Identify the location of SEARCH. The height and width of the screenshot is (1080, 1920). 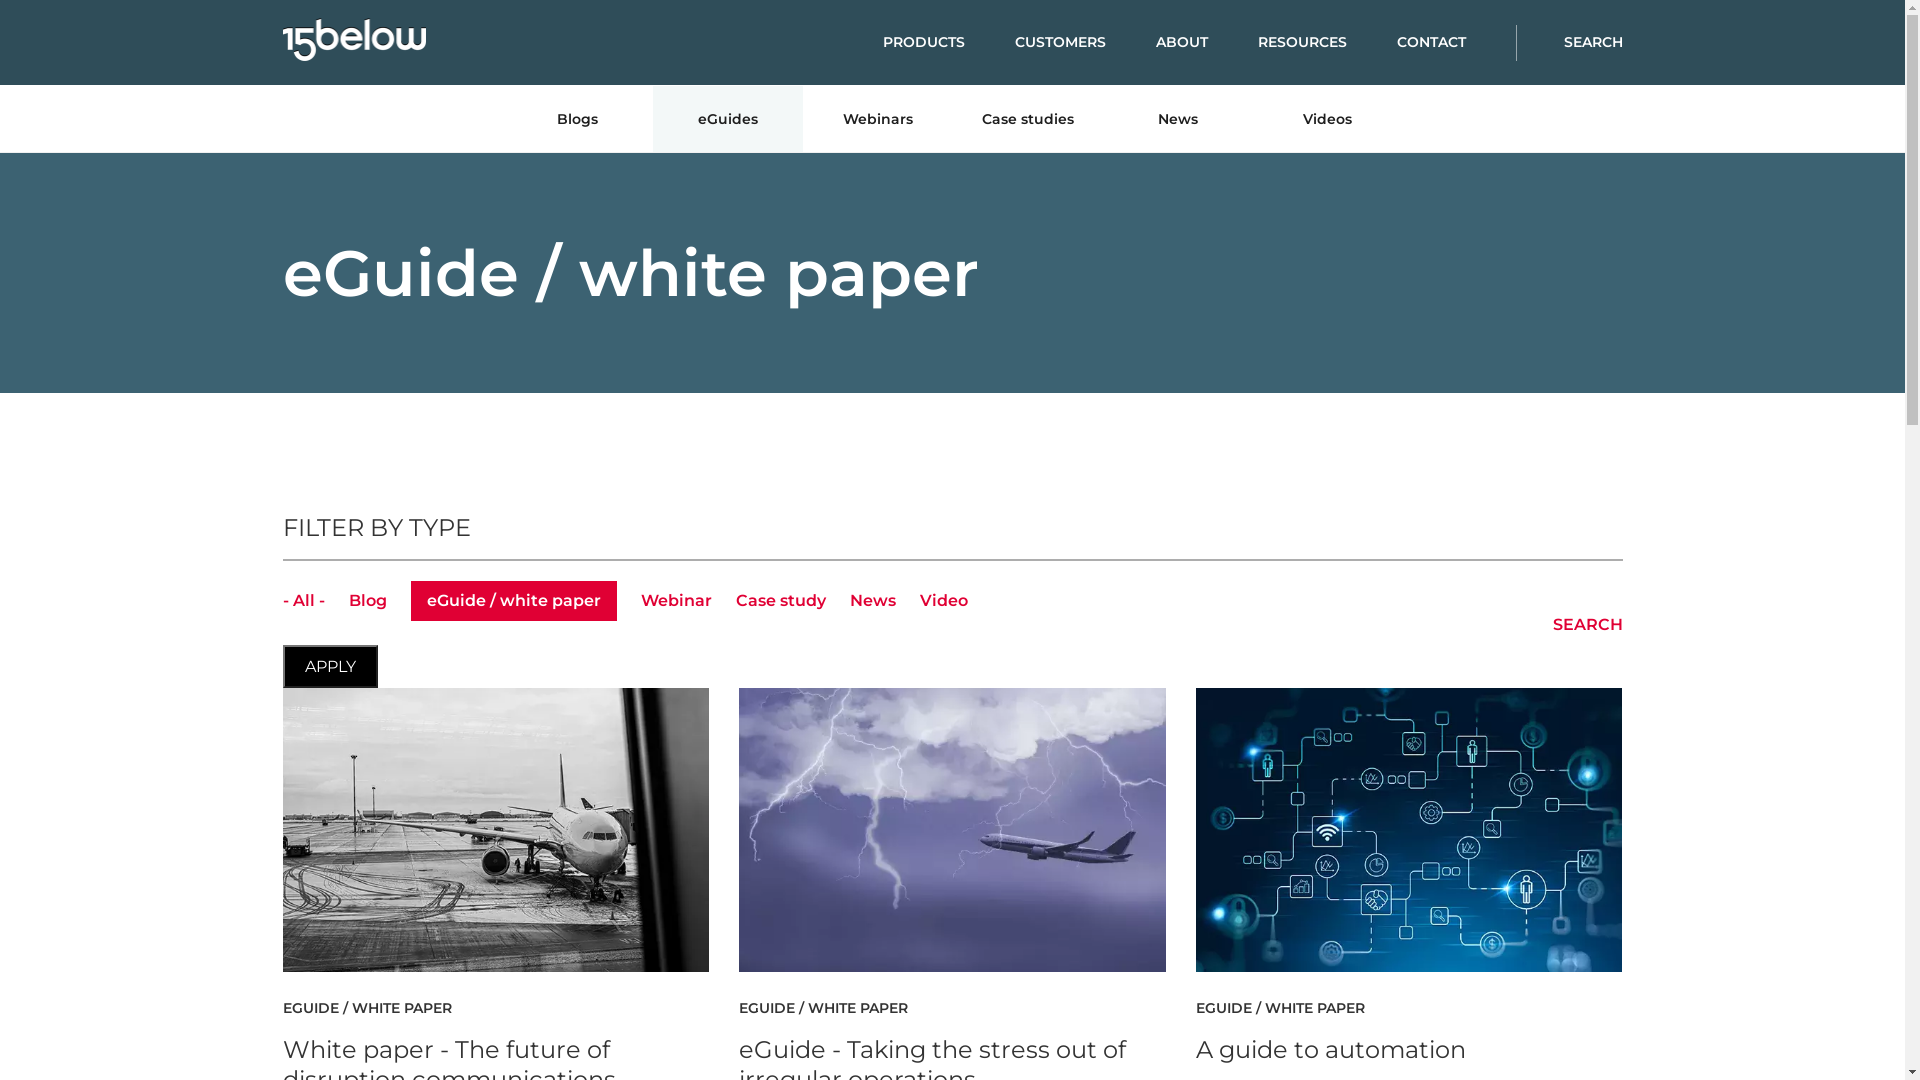
(1563, 624).